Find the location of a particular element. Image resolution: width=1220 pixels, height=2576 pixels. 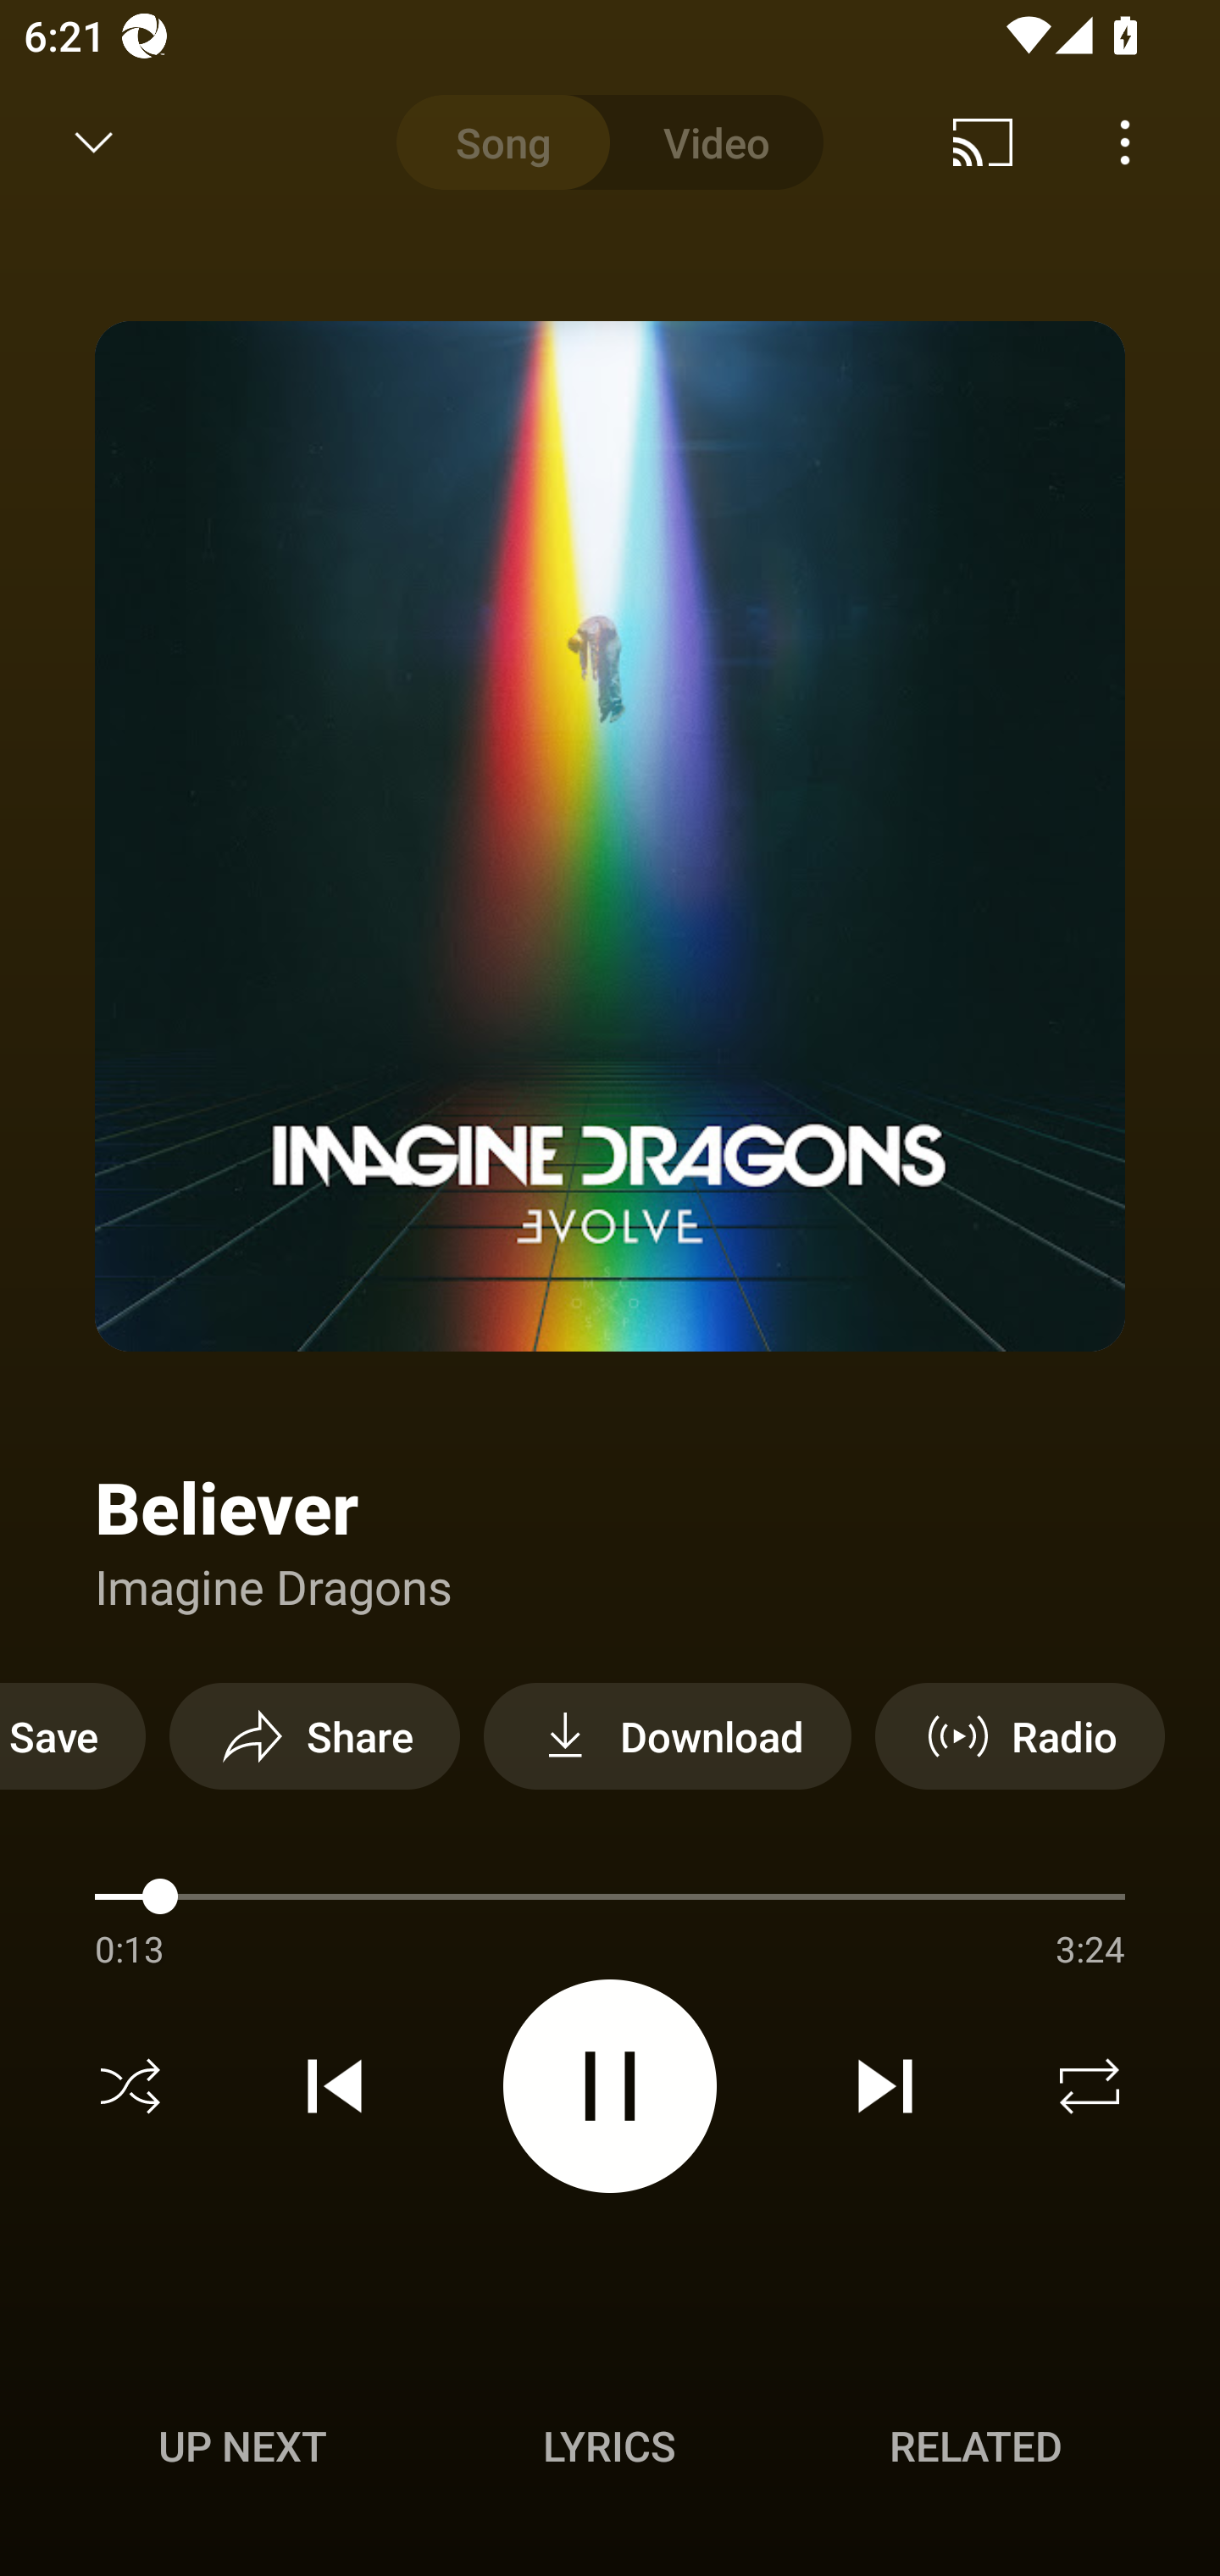

Radio is located at coordinates (1020, 1735).